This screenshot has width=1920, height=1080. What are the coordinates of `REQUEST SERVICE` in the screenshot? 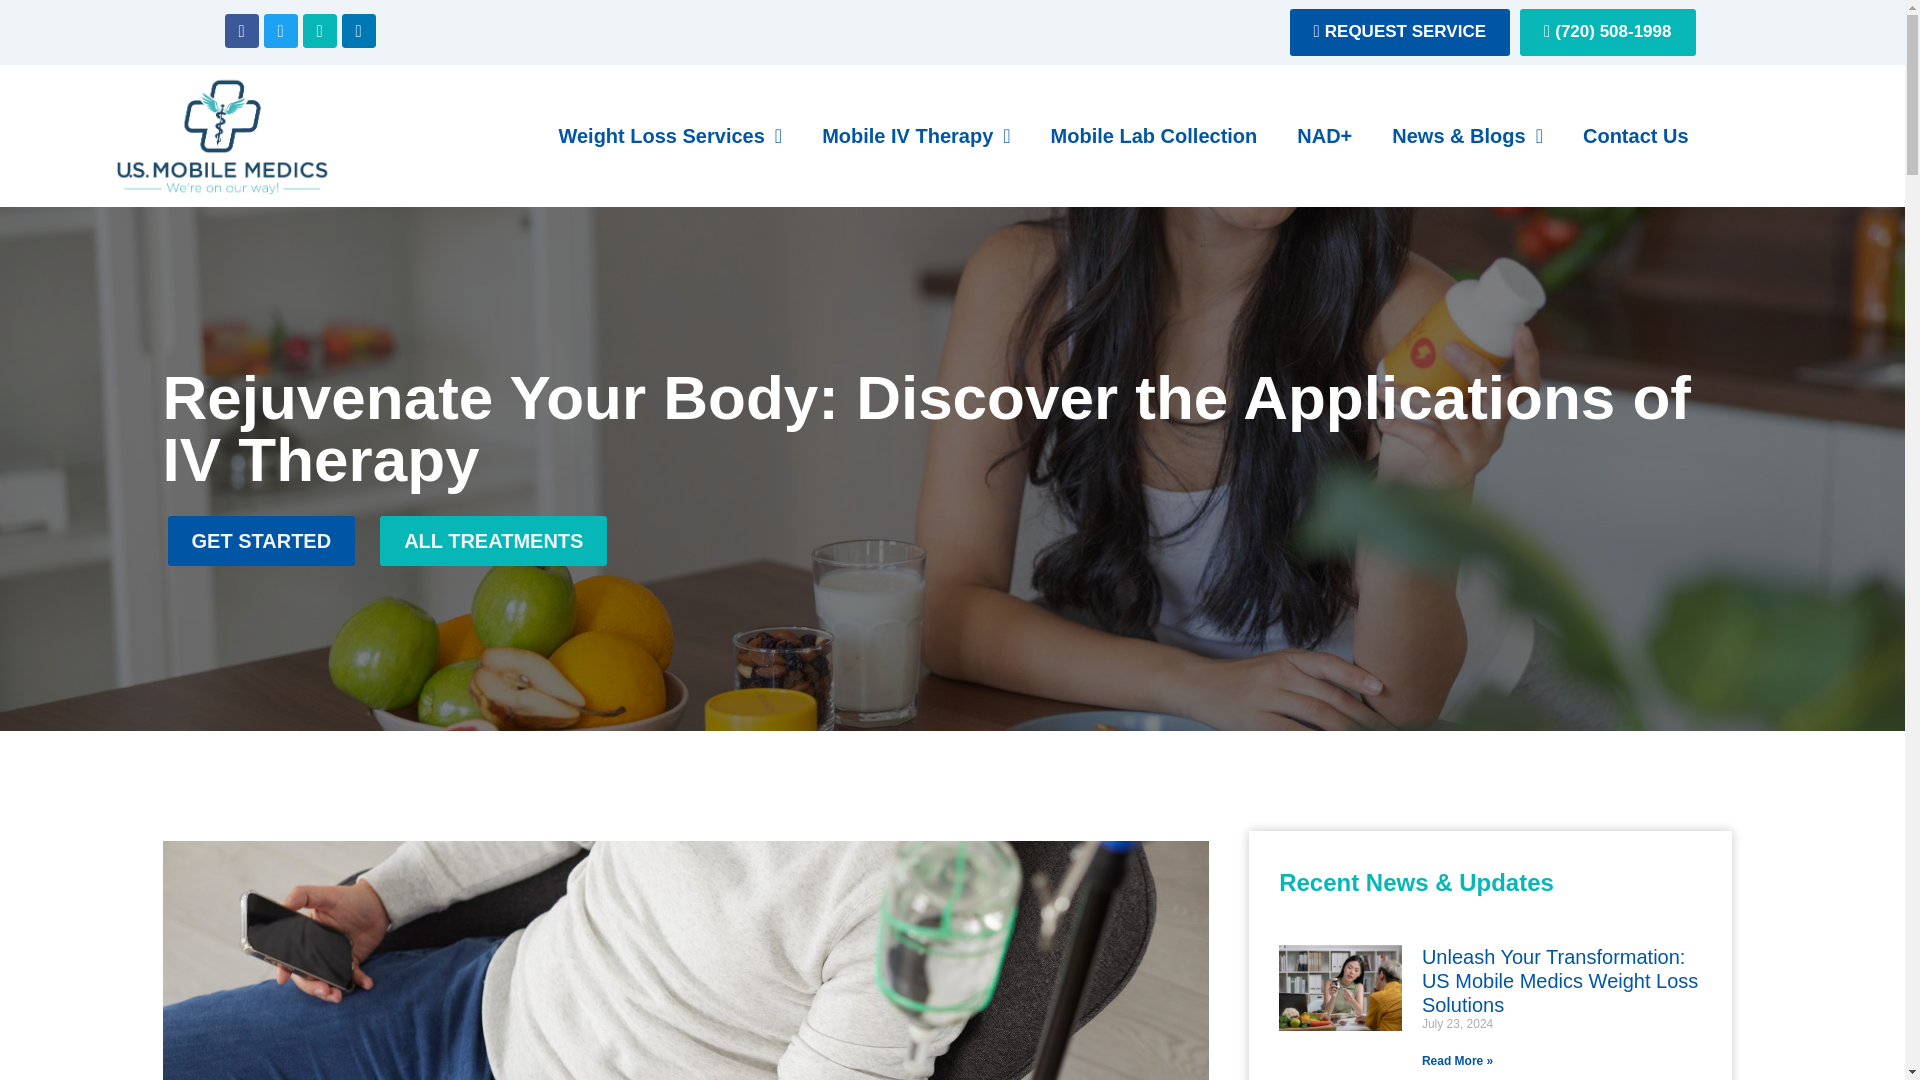 It's located at (1400, 32).